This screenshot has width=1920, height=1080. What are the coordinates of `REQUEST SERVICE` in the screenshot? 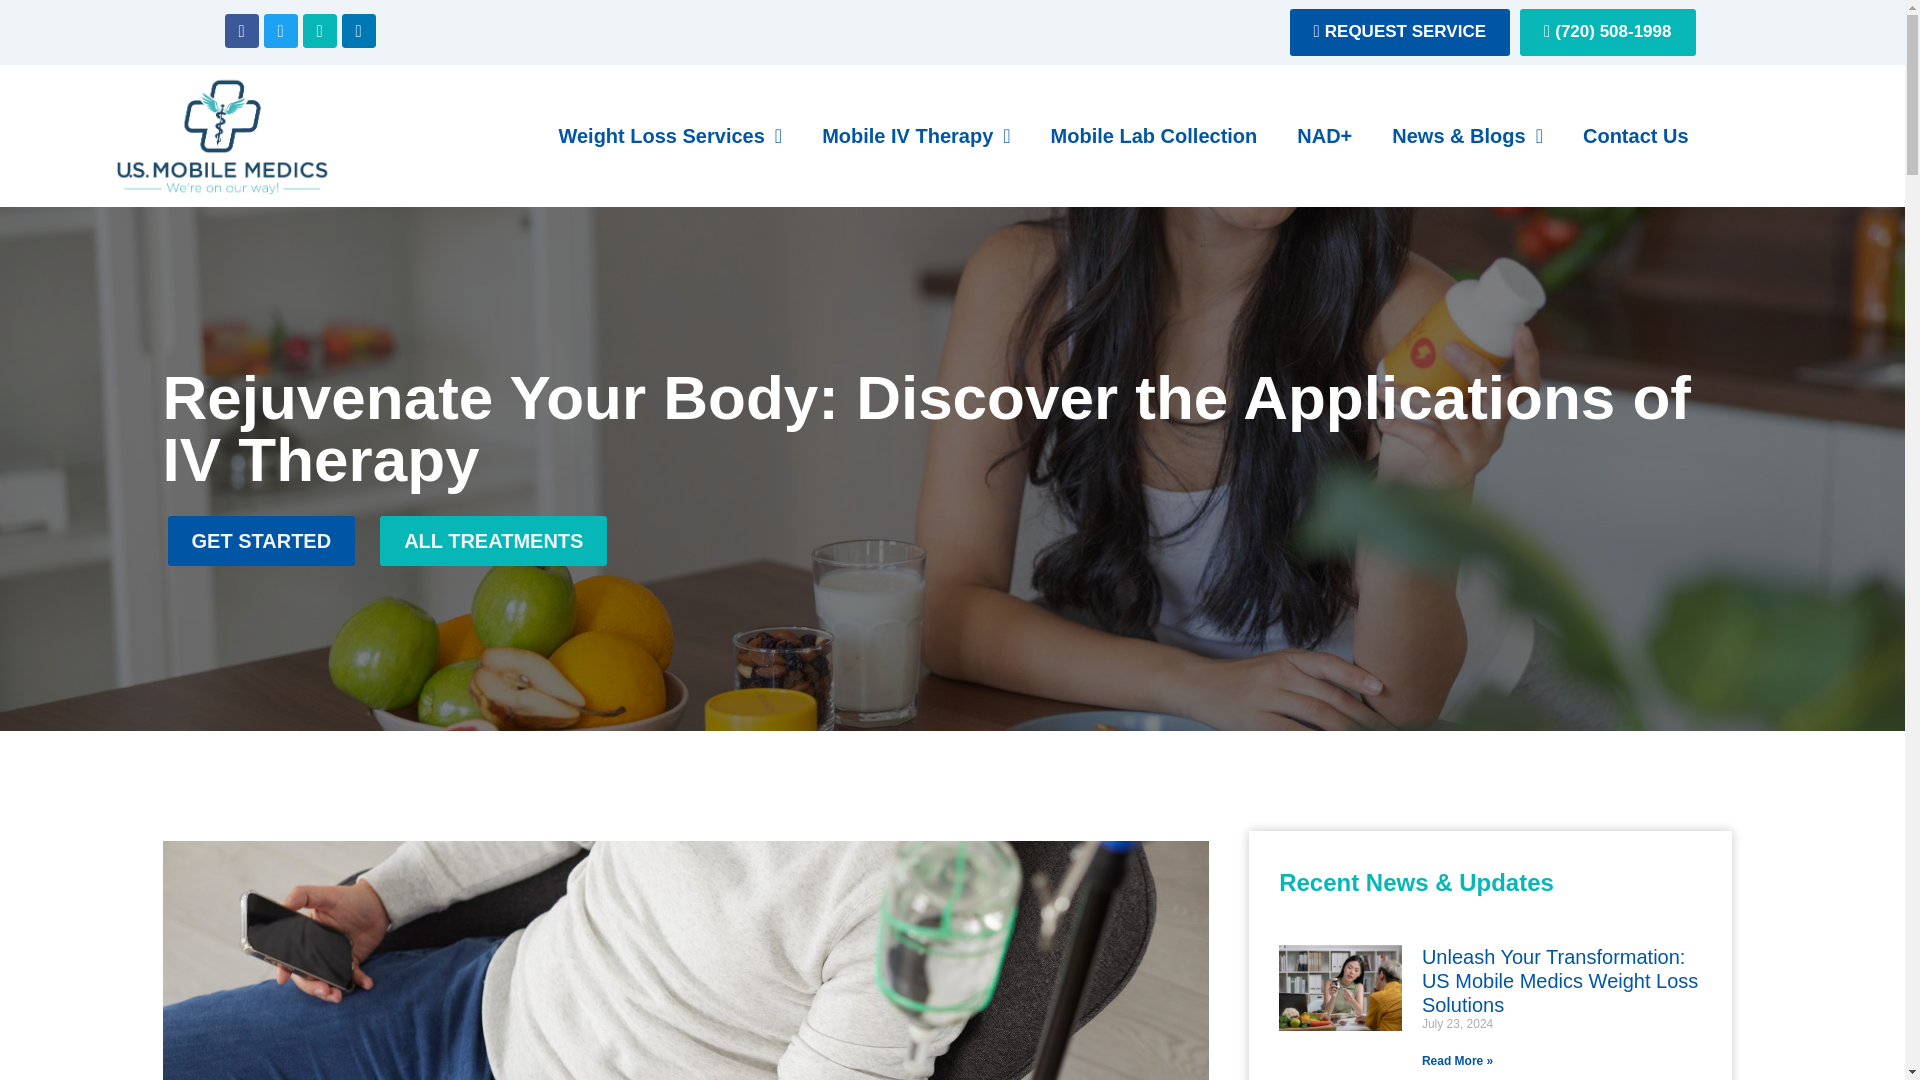 It's located at (1400, 32).